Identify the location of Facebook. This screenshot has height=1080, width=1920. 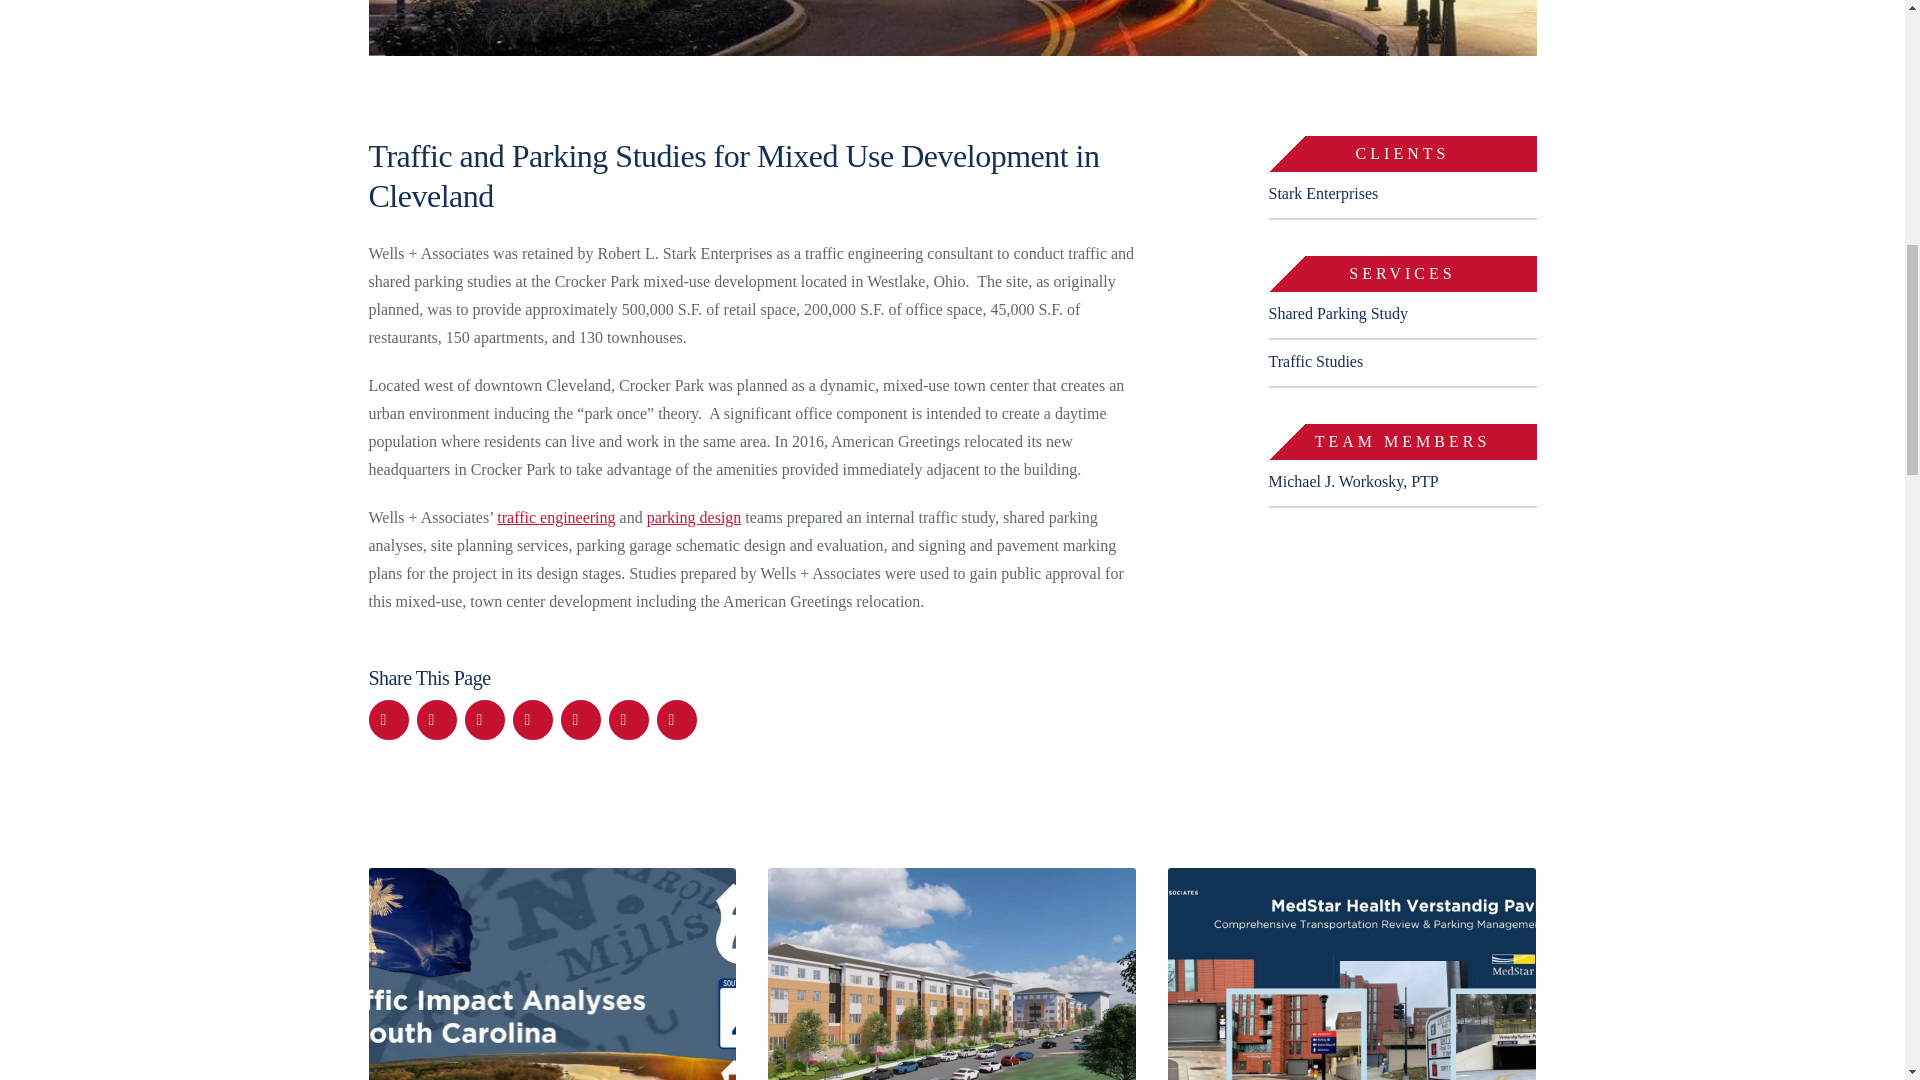
(388, 719).